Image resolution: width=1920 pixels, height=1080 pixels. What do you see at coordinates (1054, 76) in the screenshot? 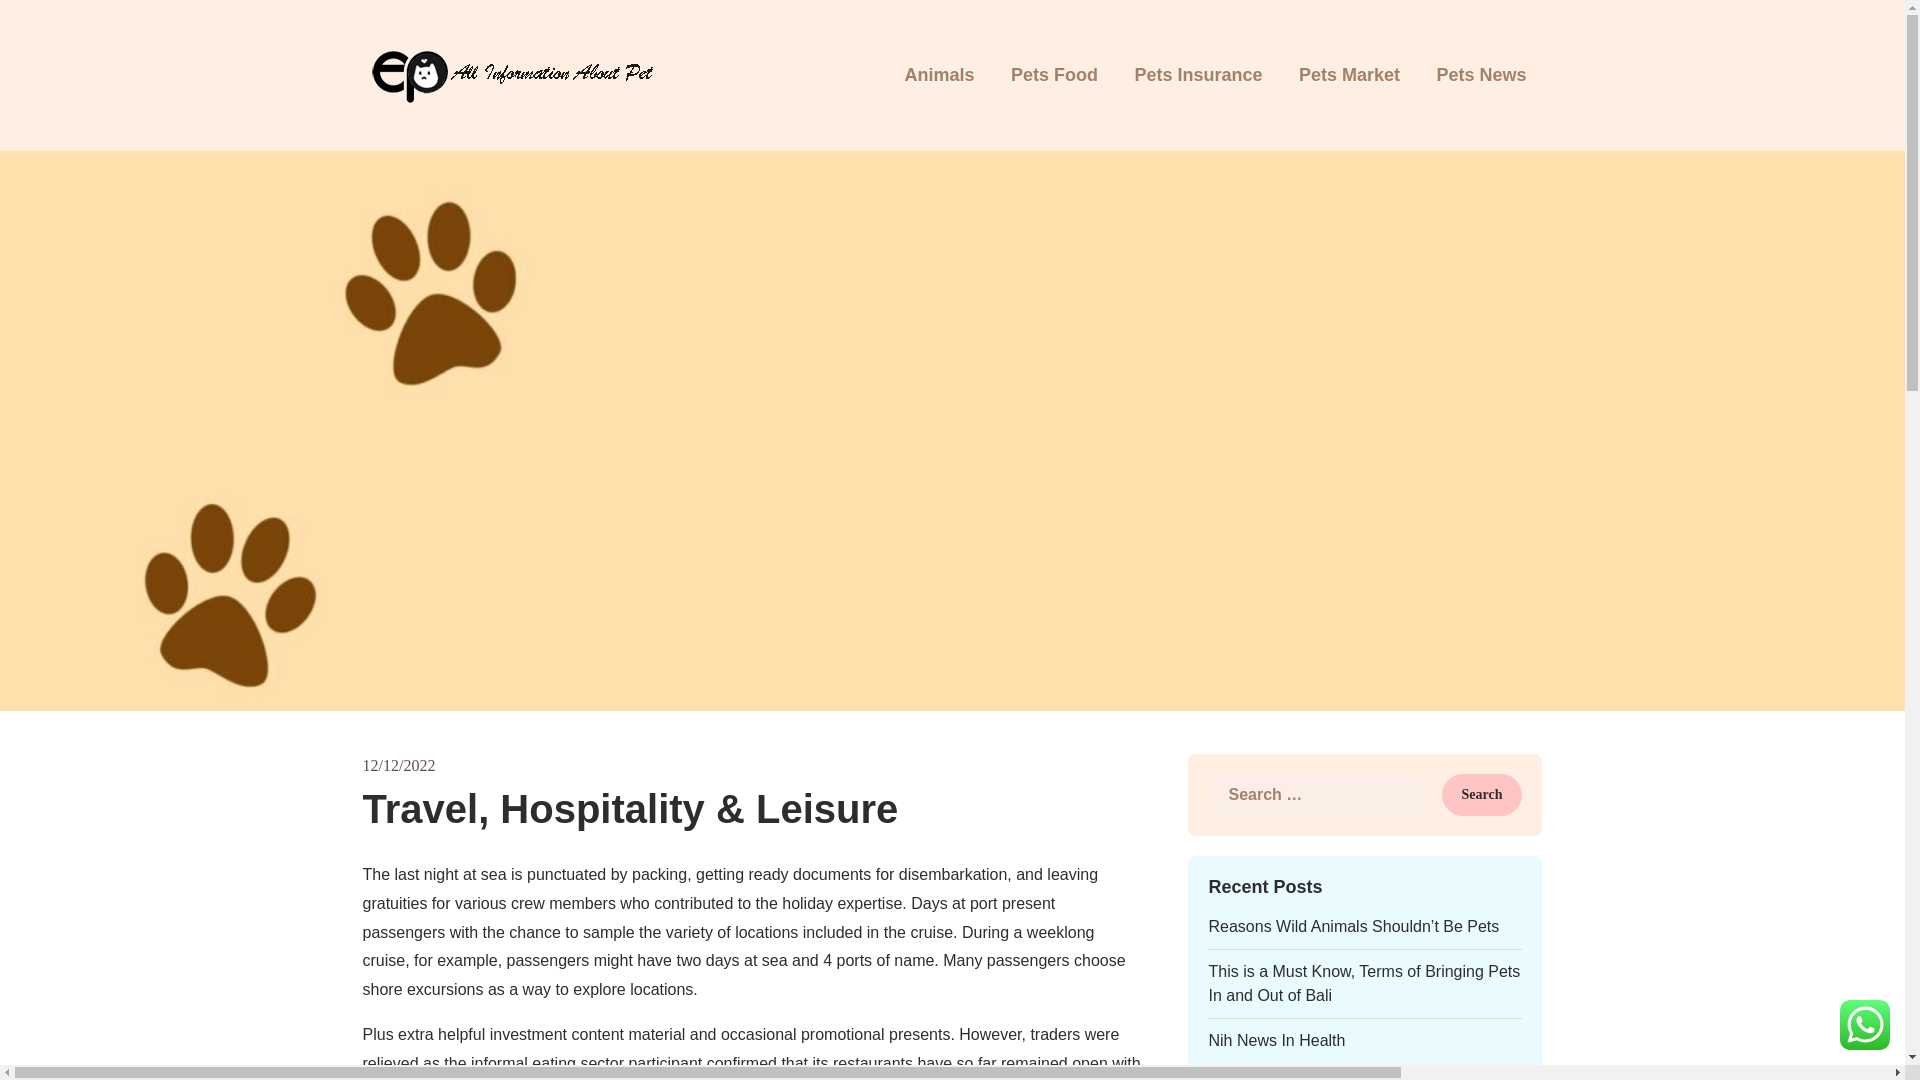
I see `Pets Food` at bounding box center [1054, 76].